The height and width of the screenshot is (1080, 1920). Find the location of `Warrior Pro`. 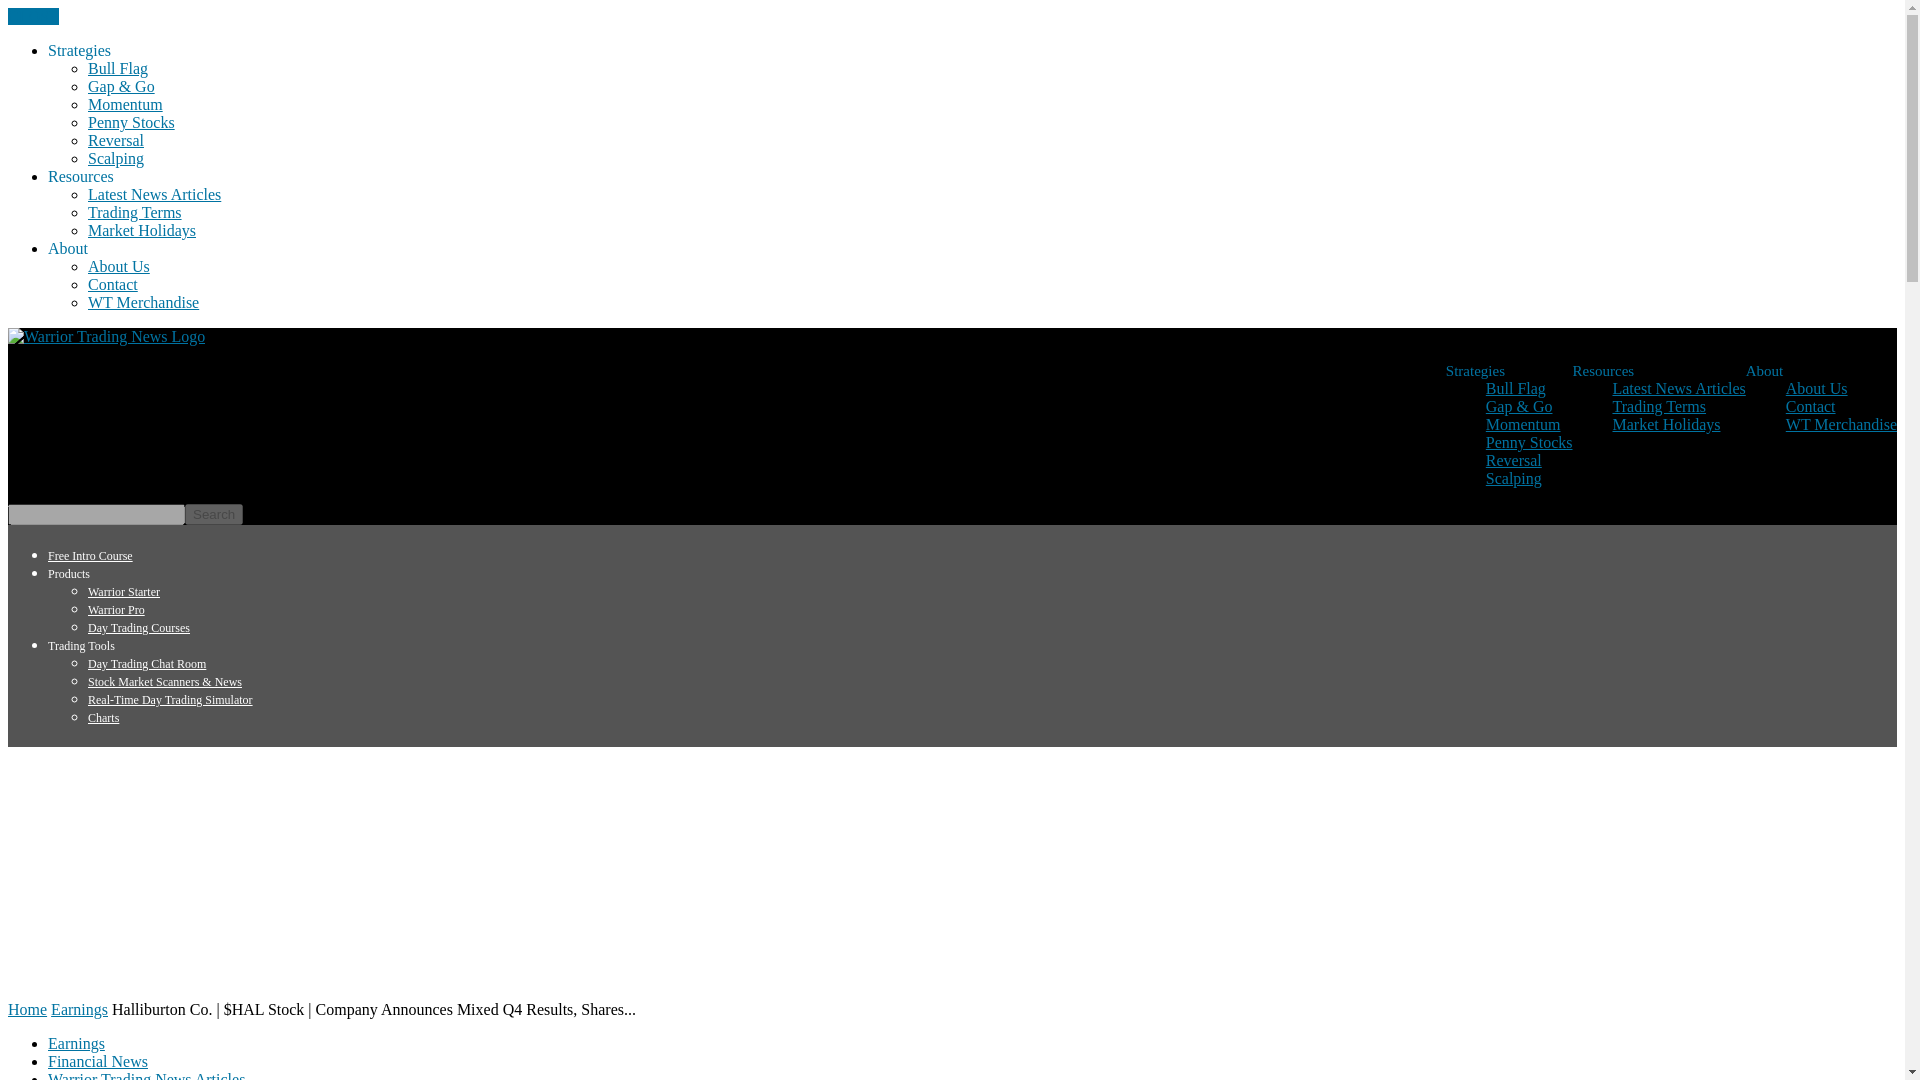

Warrior Pro is located at coordinates (116, 609).